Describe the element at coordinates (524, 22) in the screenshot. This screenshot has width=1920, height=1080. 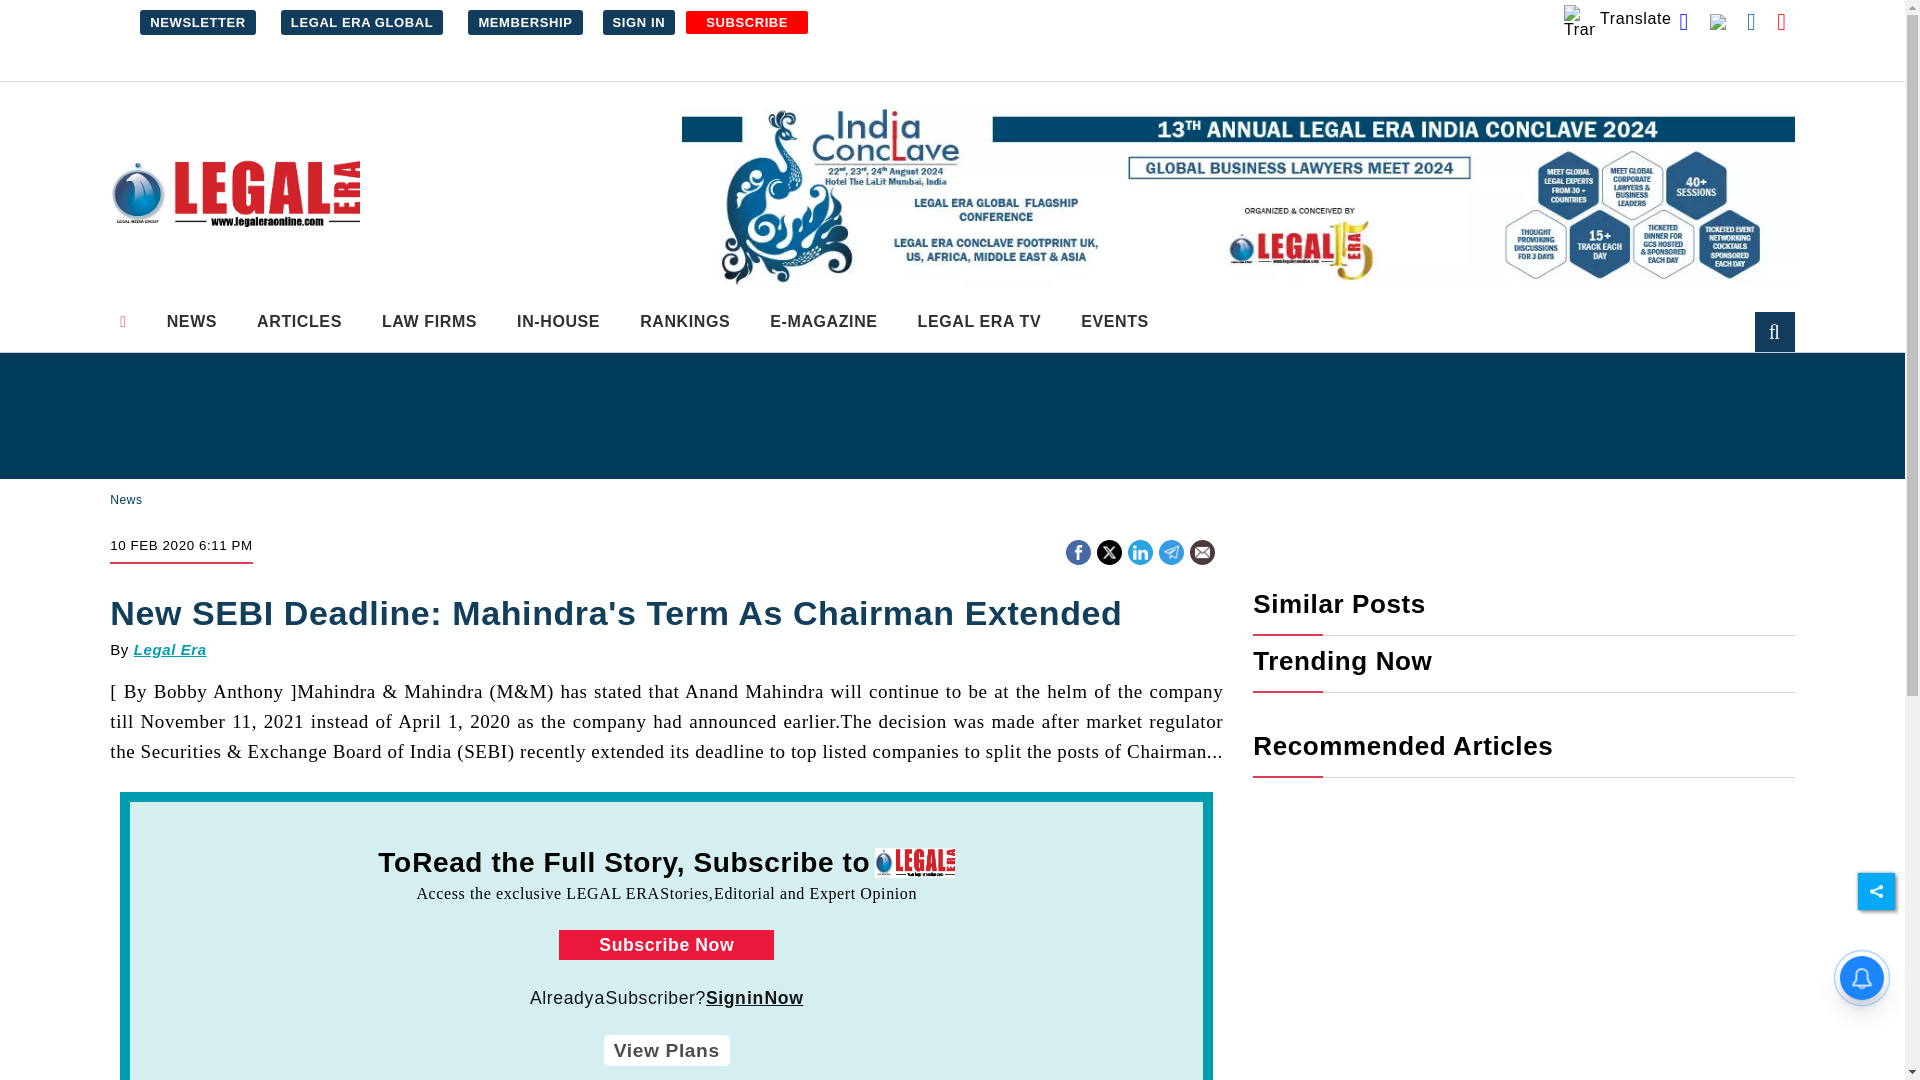
I see `MEMBERSHIP` at that location.